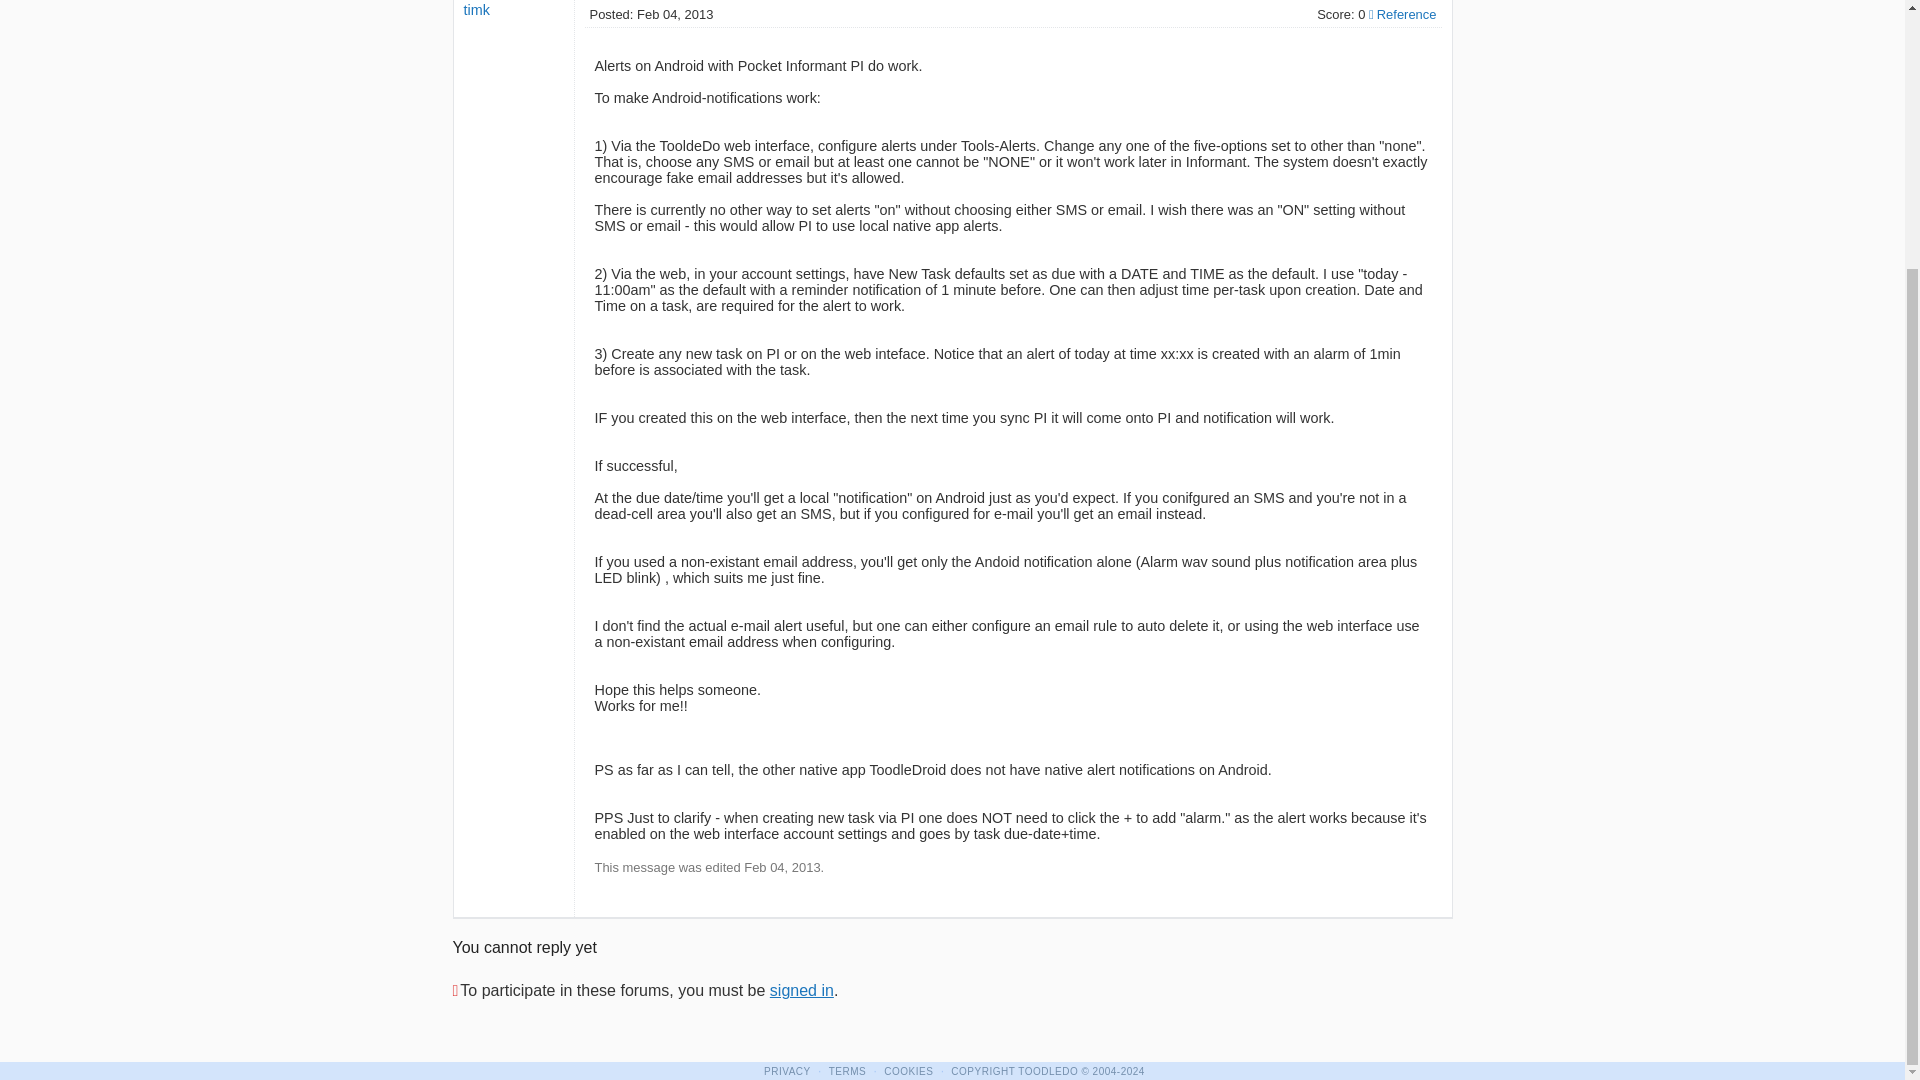 The width and height of the screenshot is (1920, 1080). Describe the element at coordinates (787, 1070) in the screenshot. I see `PRIVACY` at that location.